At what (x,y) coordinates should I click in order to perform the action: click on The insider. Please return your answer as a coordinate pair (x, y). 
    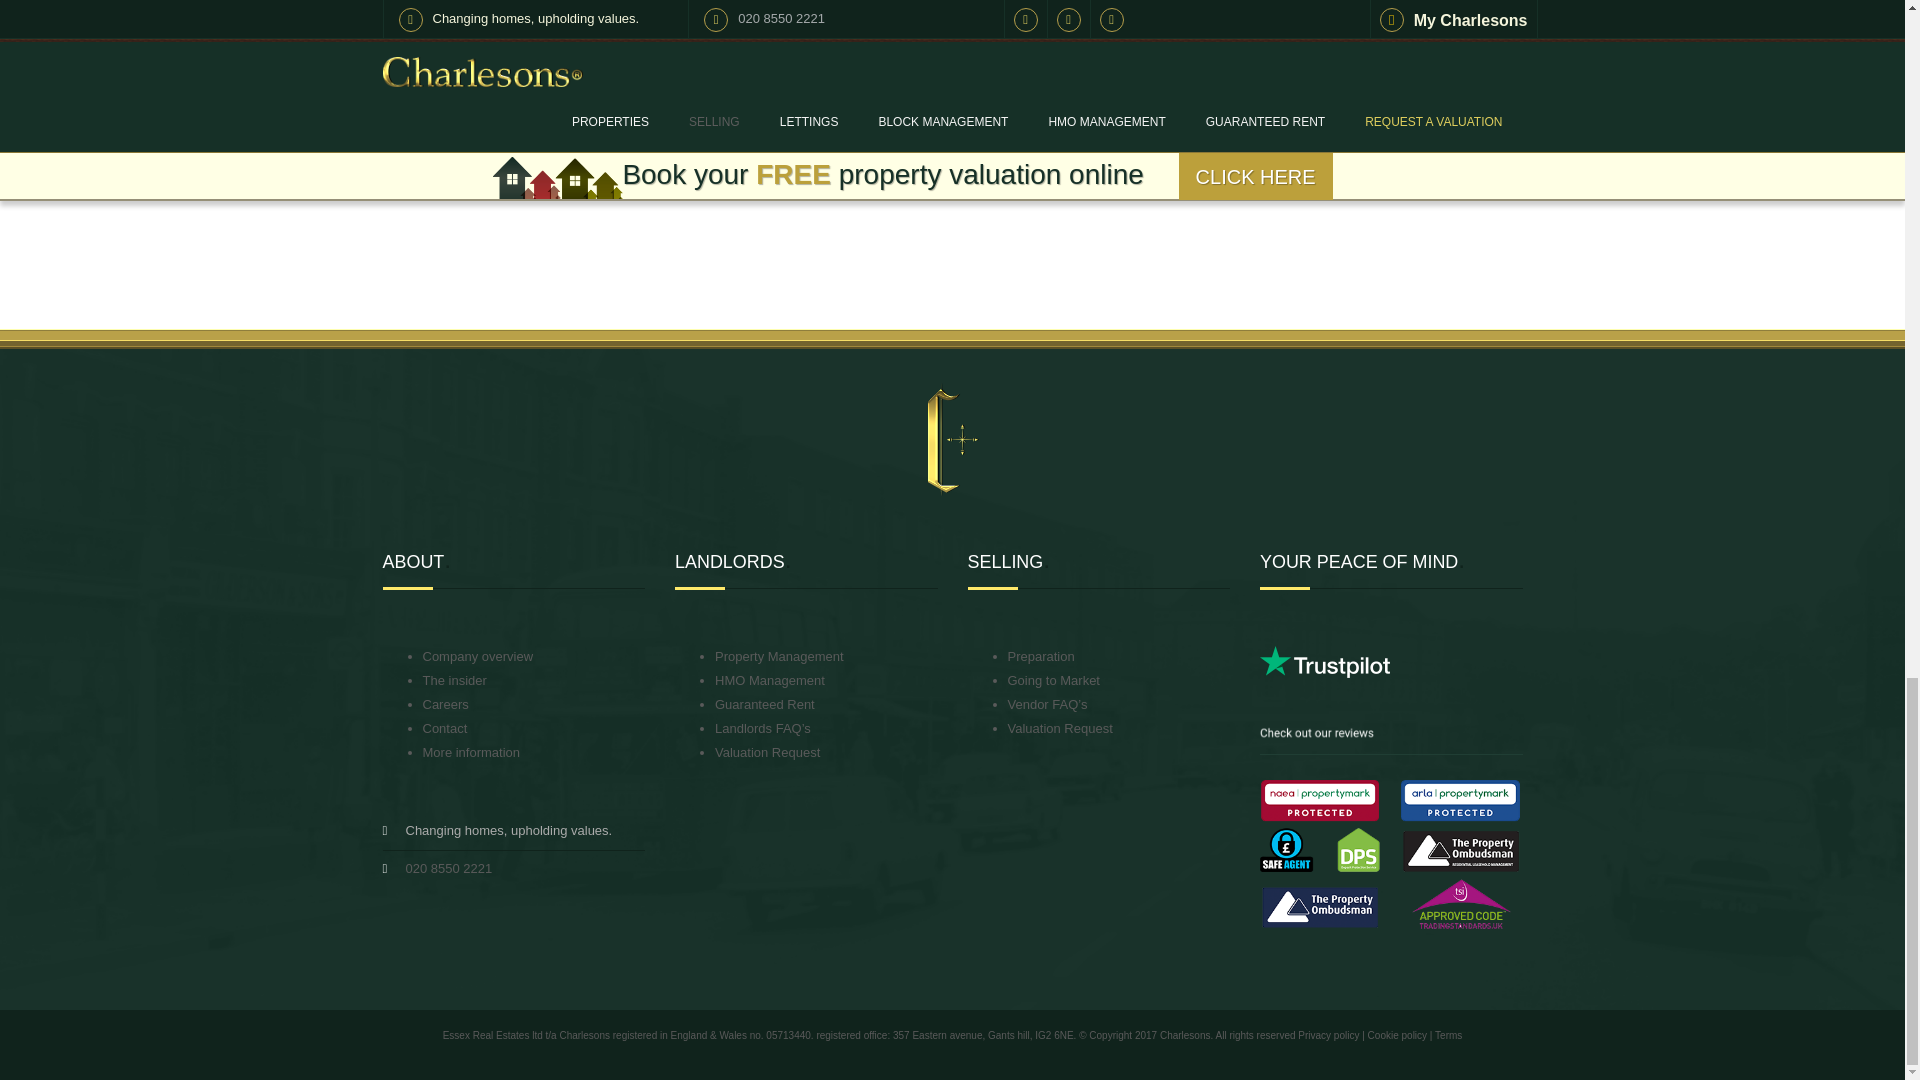
    Looking at the image, I should click on (454, 680).